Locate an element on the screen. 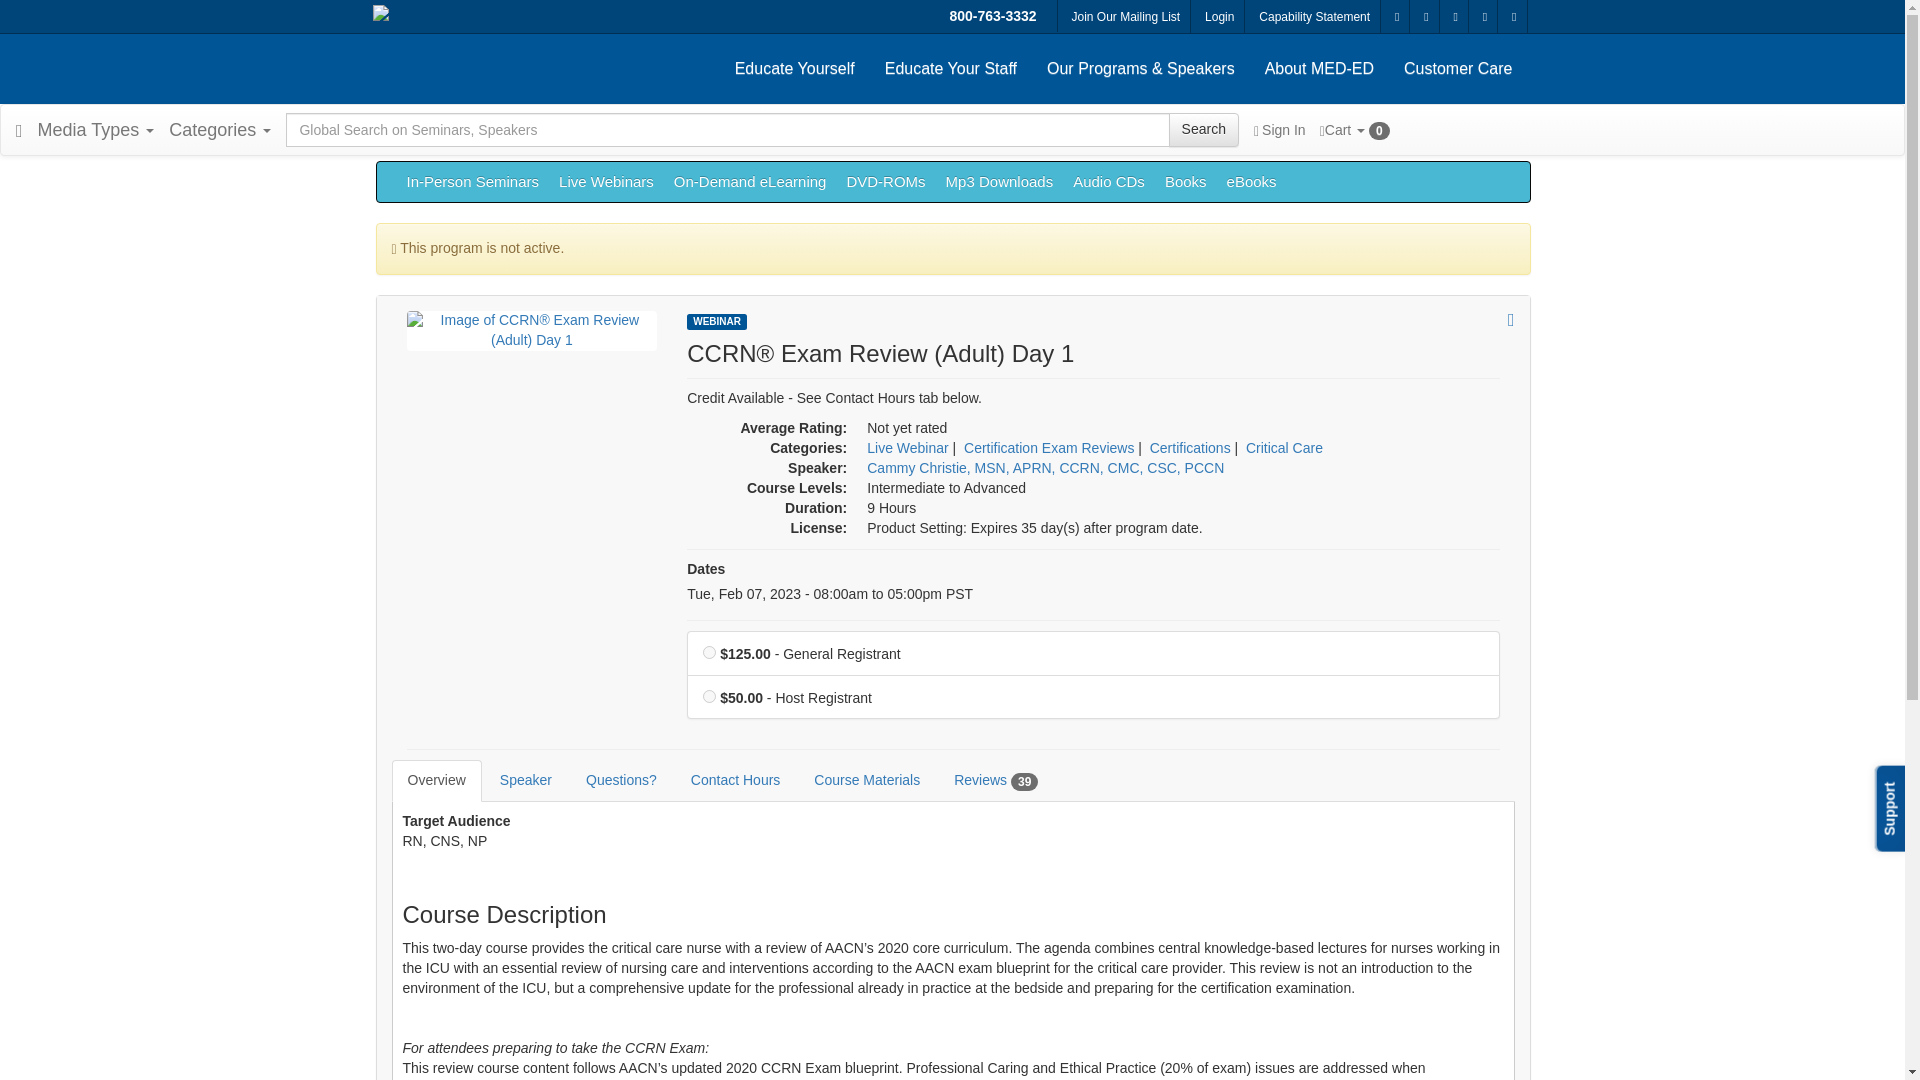  About MED-ED is located at coordinates (1318, 68).